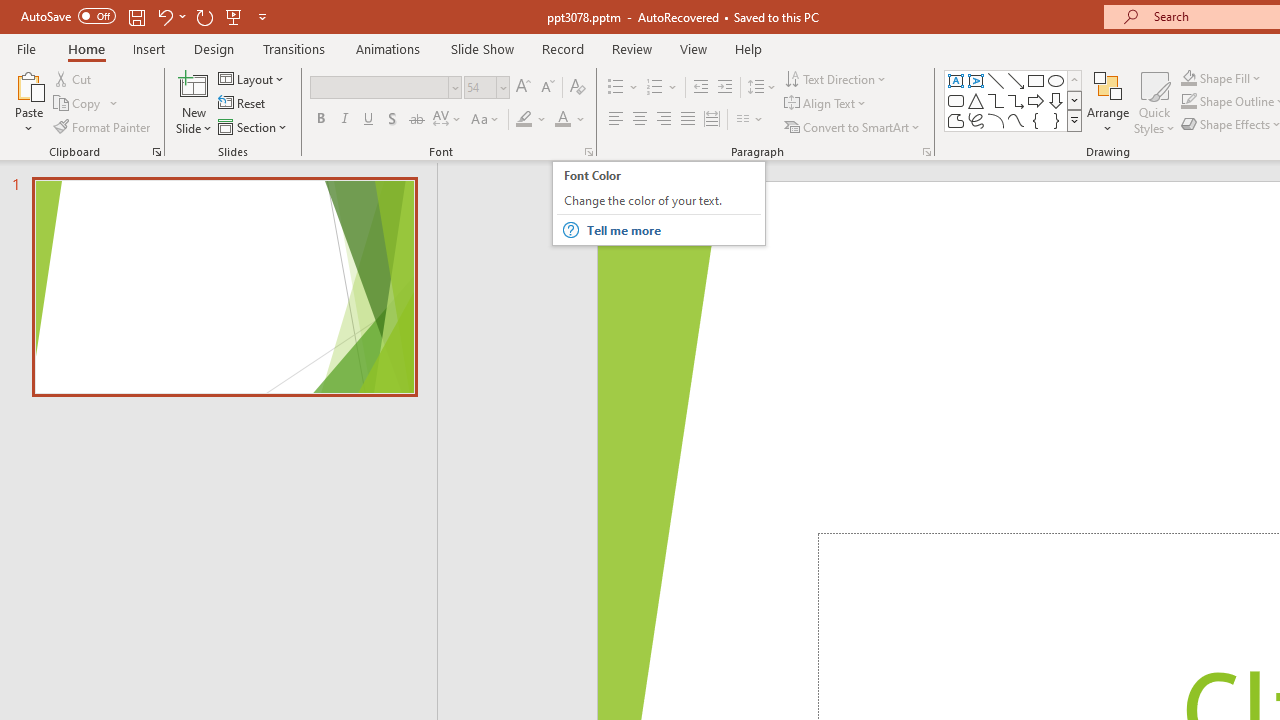  I want to click on Connector: Elbow, so click(996, 100).